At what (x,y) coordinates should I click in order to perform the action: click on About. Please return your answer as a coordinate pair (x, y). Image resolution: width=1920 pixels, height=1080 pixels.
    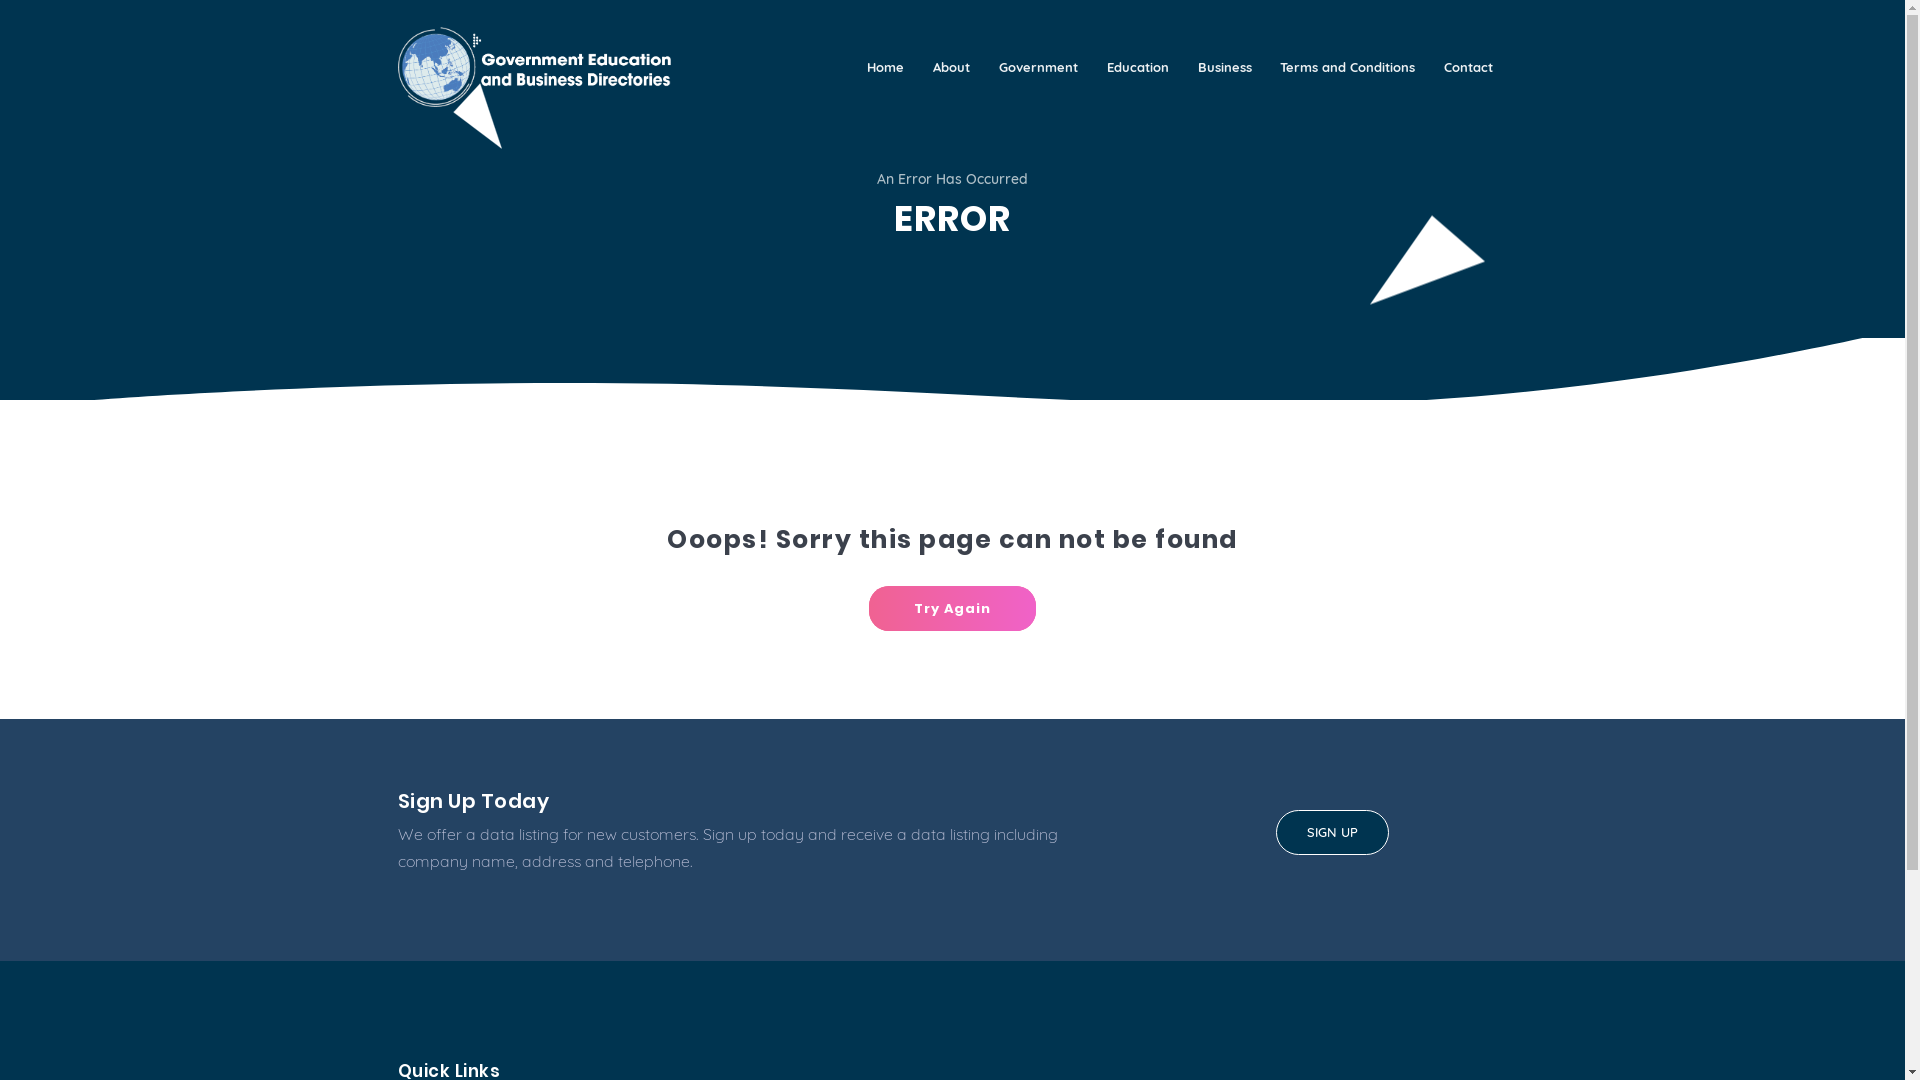
    Looking at the image, I should click on (952, 67).